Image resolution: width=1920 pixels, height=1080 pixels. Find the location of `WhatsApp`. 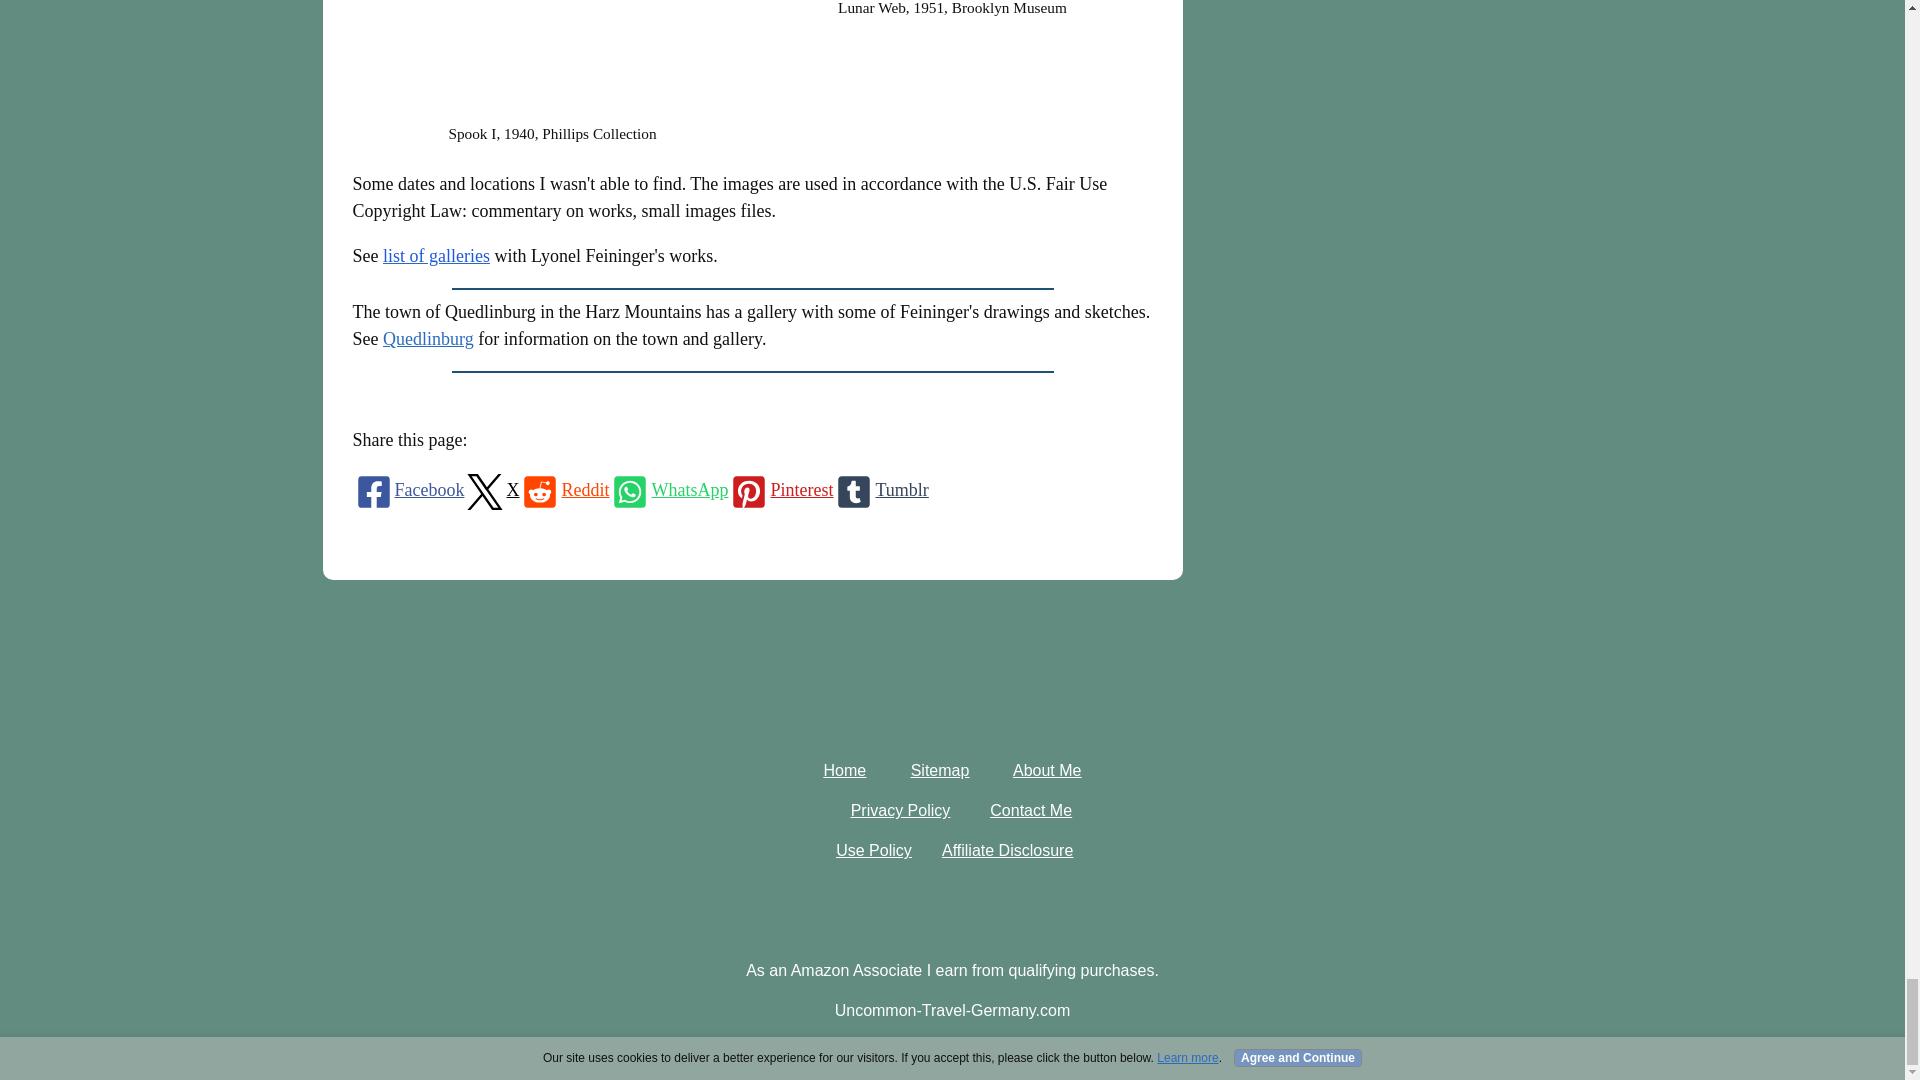

WhatsApp is located at coordinates (668, 490).